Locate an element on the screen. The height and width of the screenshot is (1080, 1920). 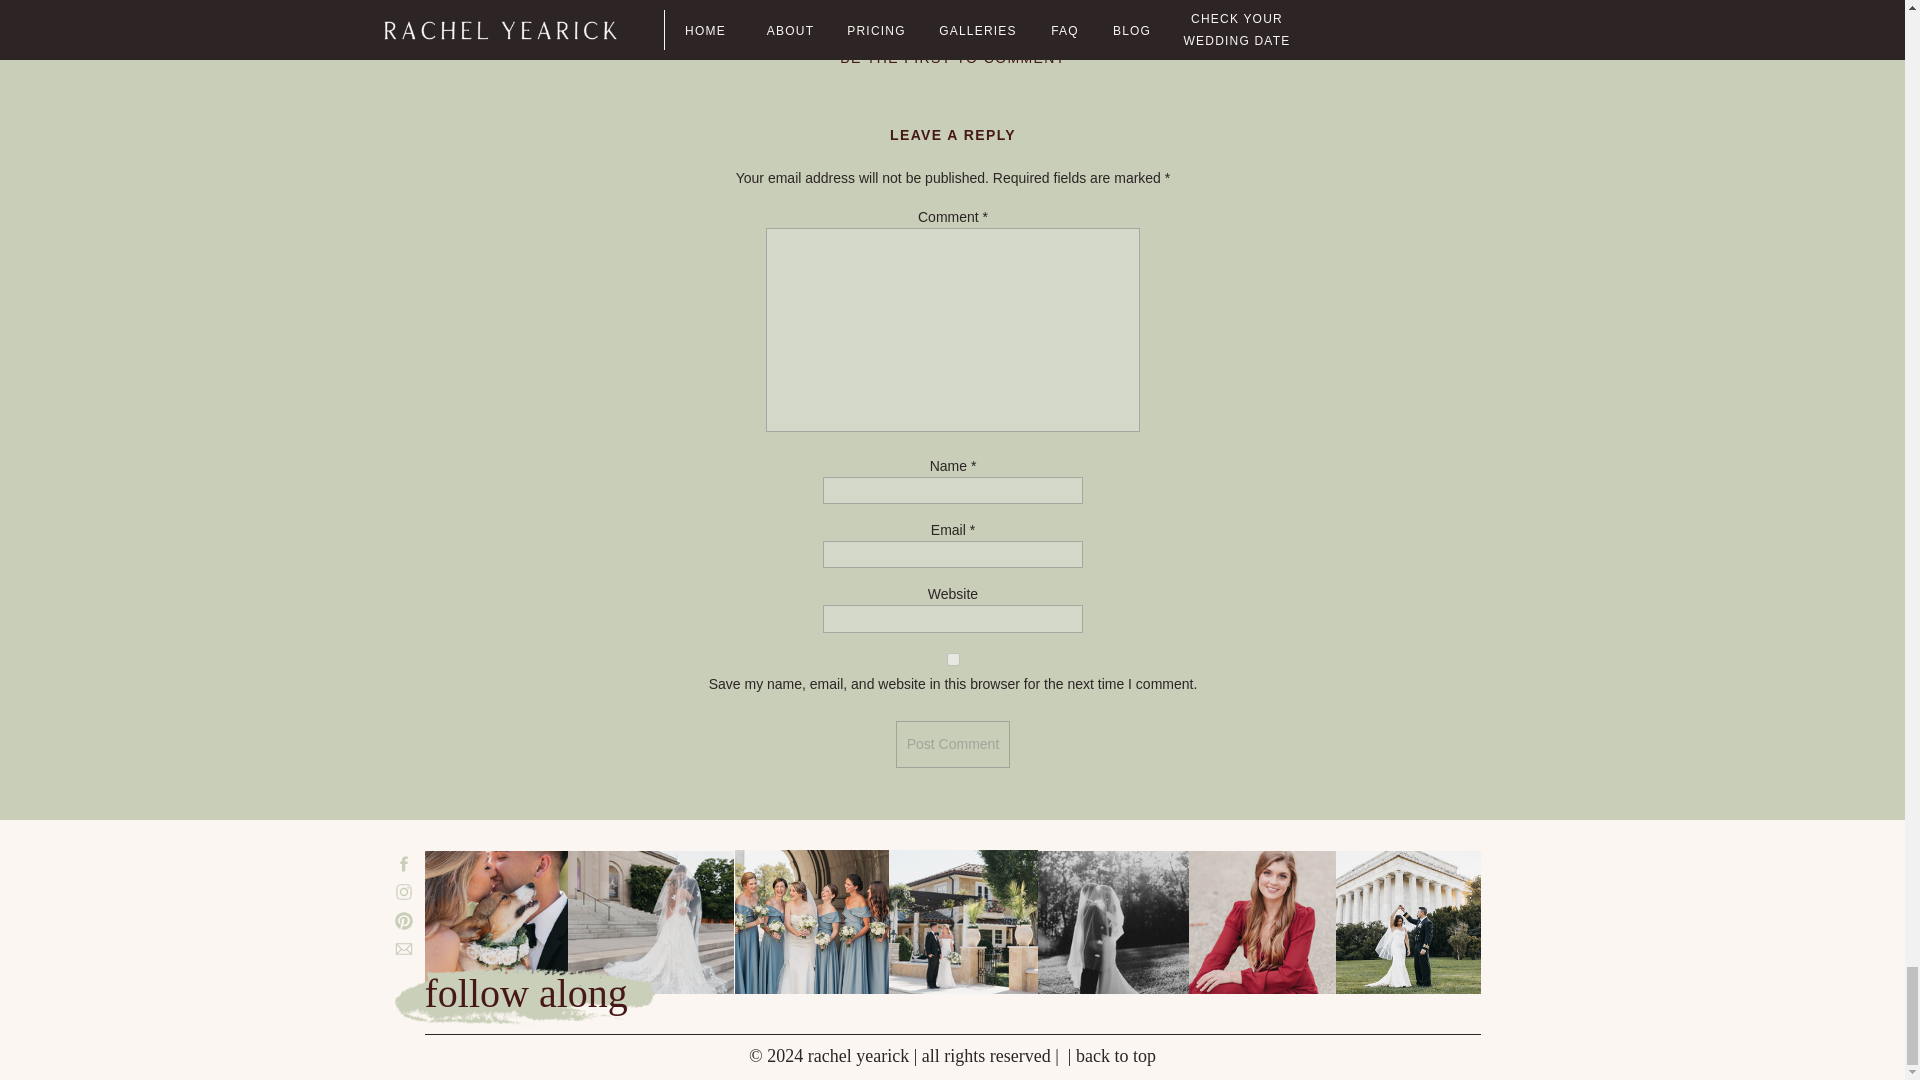
BLOG is located at coordinates (1318, 1013).